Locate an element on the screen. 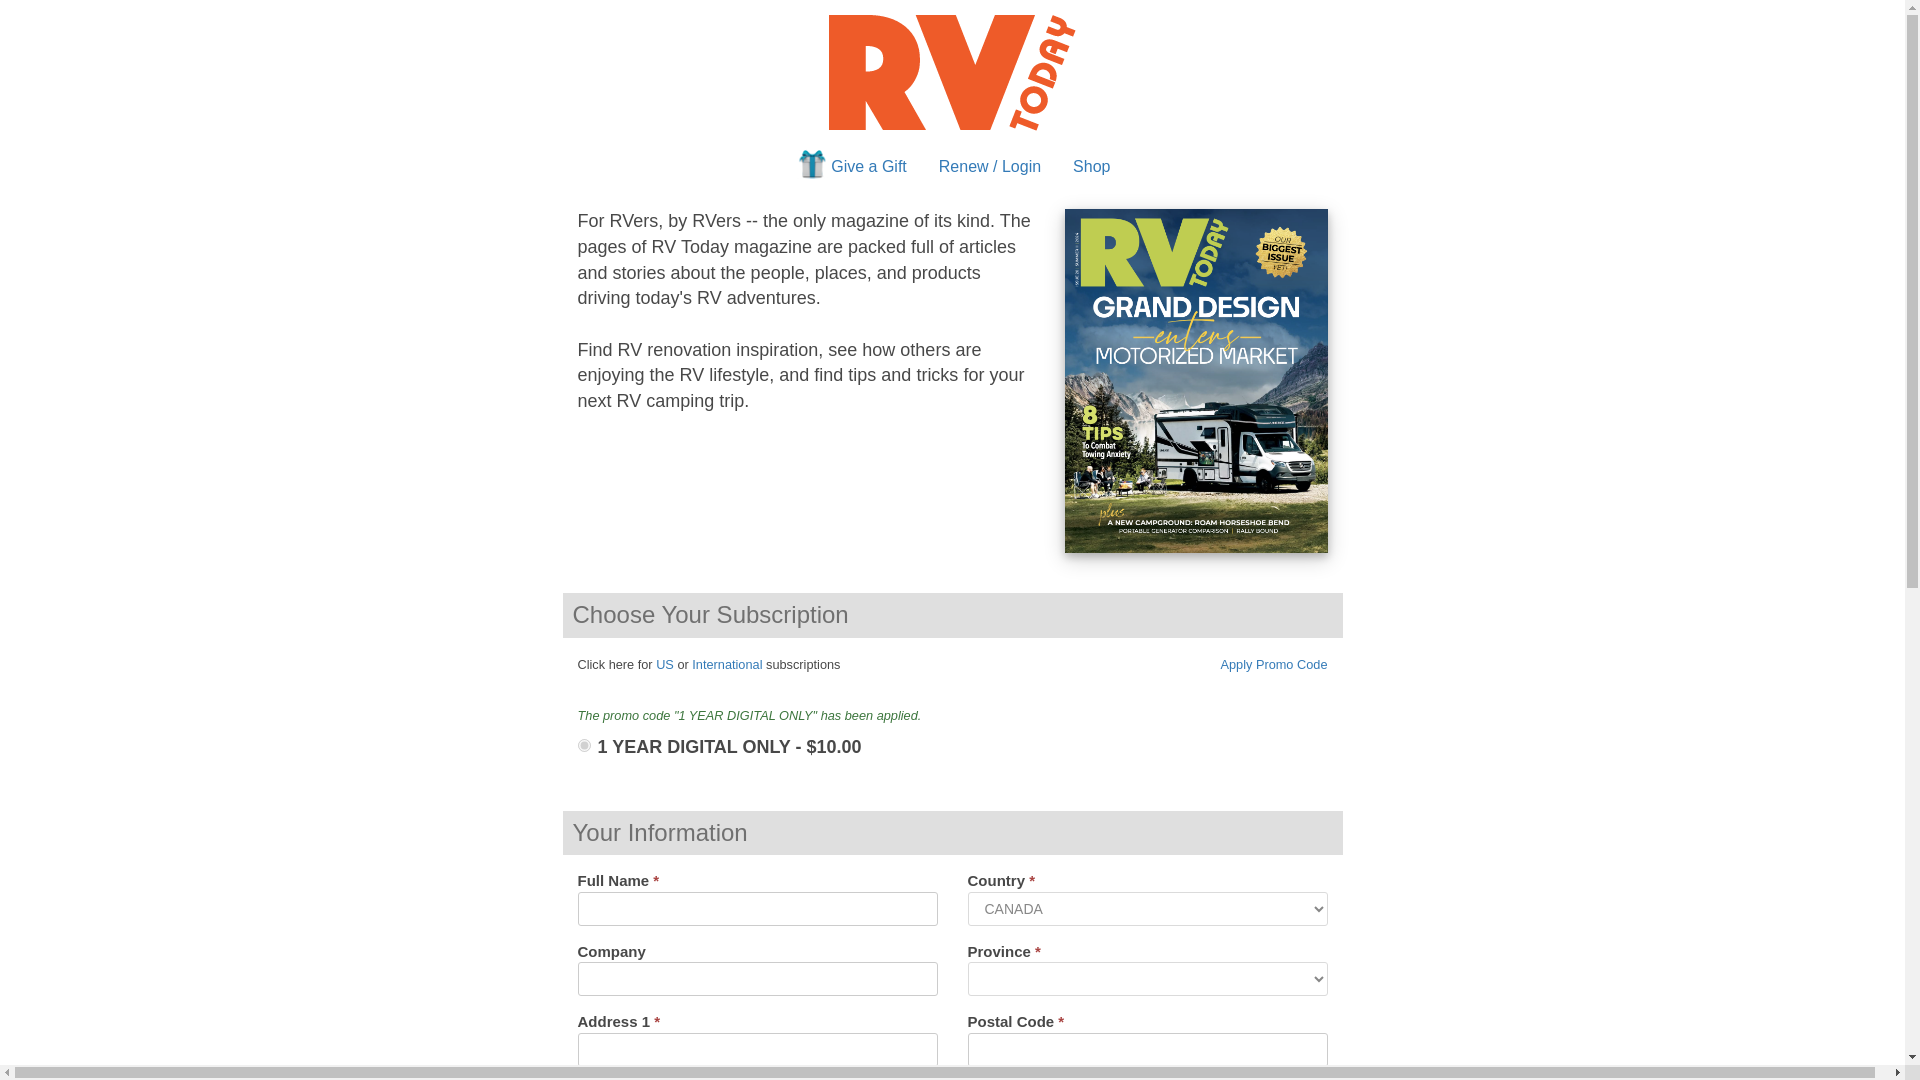 This screenshot has height=1080, width=1920. International is located at coordinates (726, 664).